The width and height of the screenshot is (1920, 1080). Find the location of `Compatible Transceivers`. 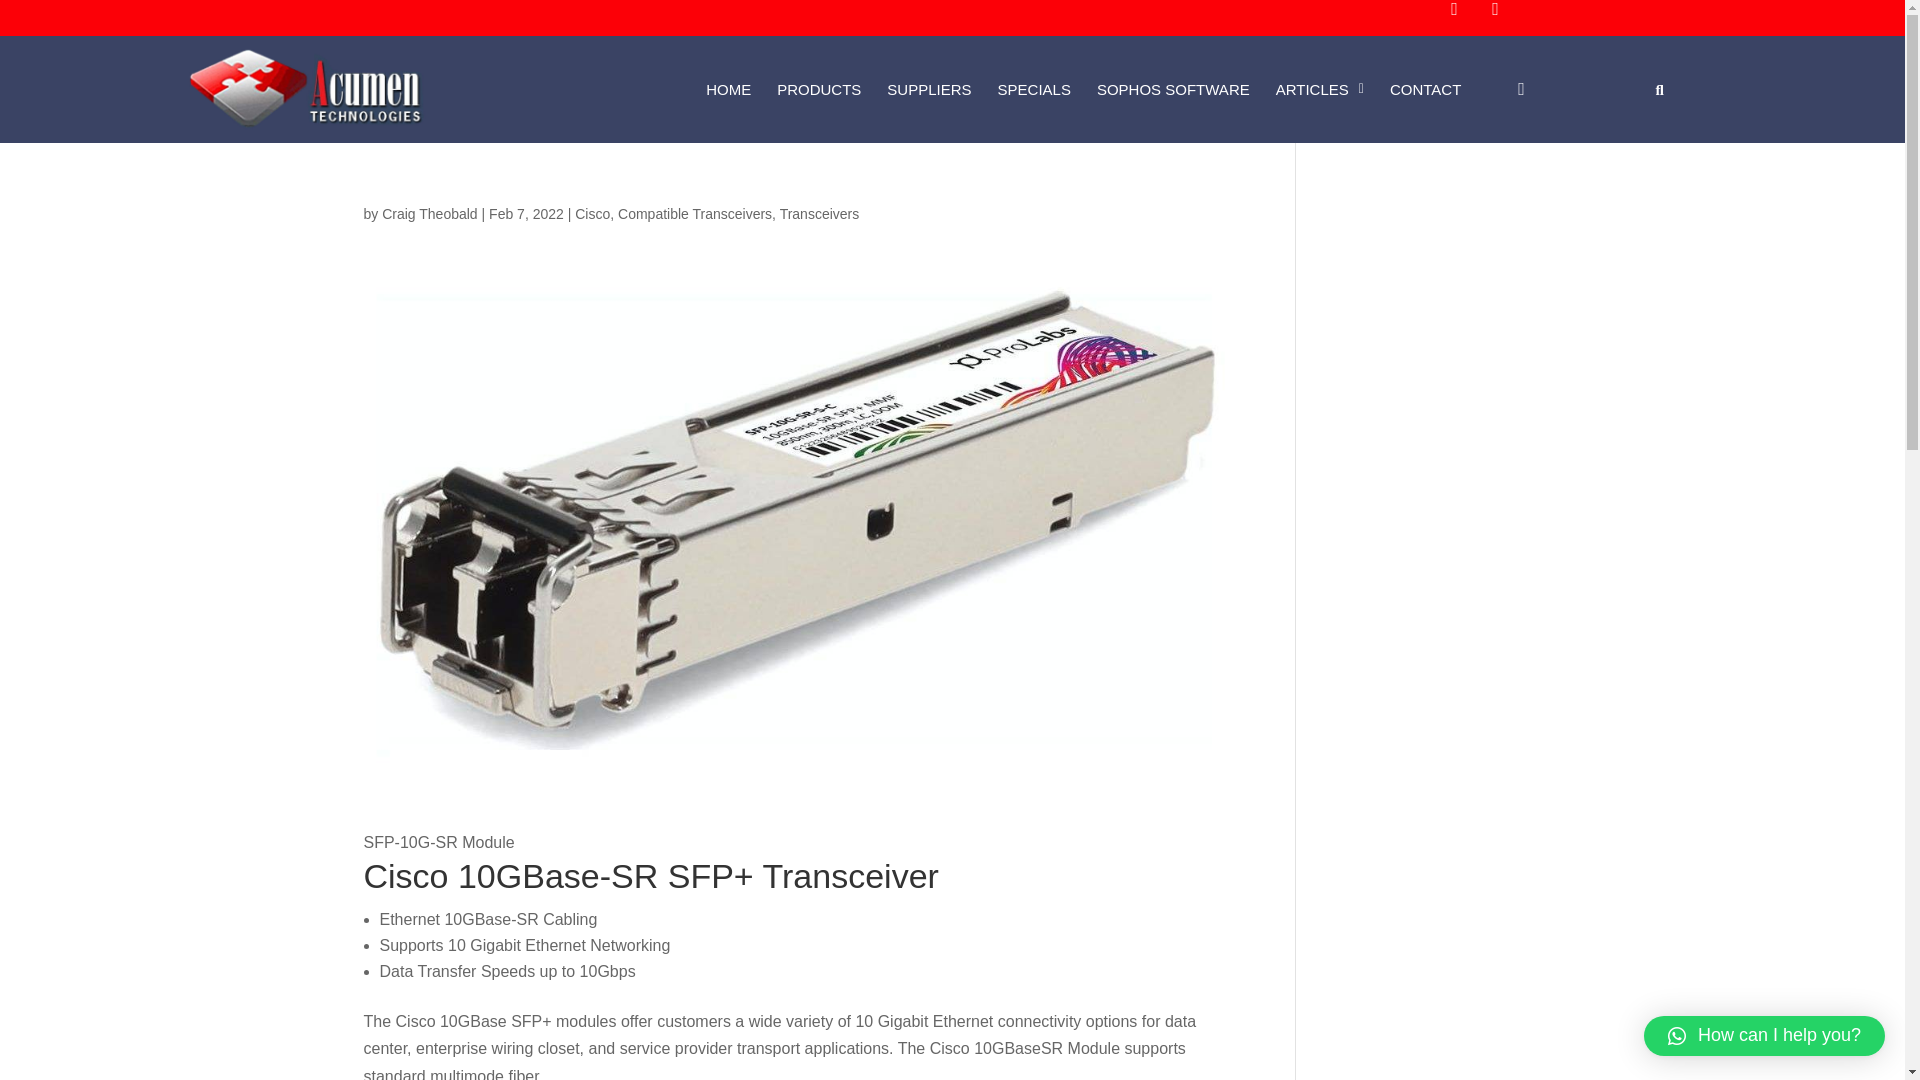

Compatible Transceivers is located at coordinates (694, 214).